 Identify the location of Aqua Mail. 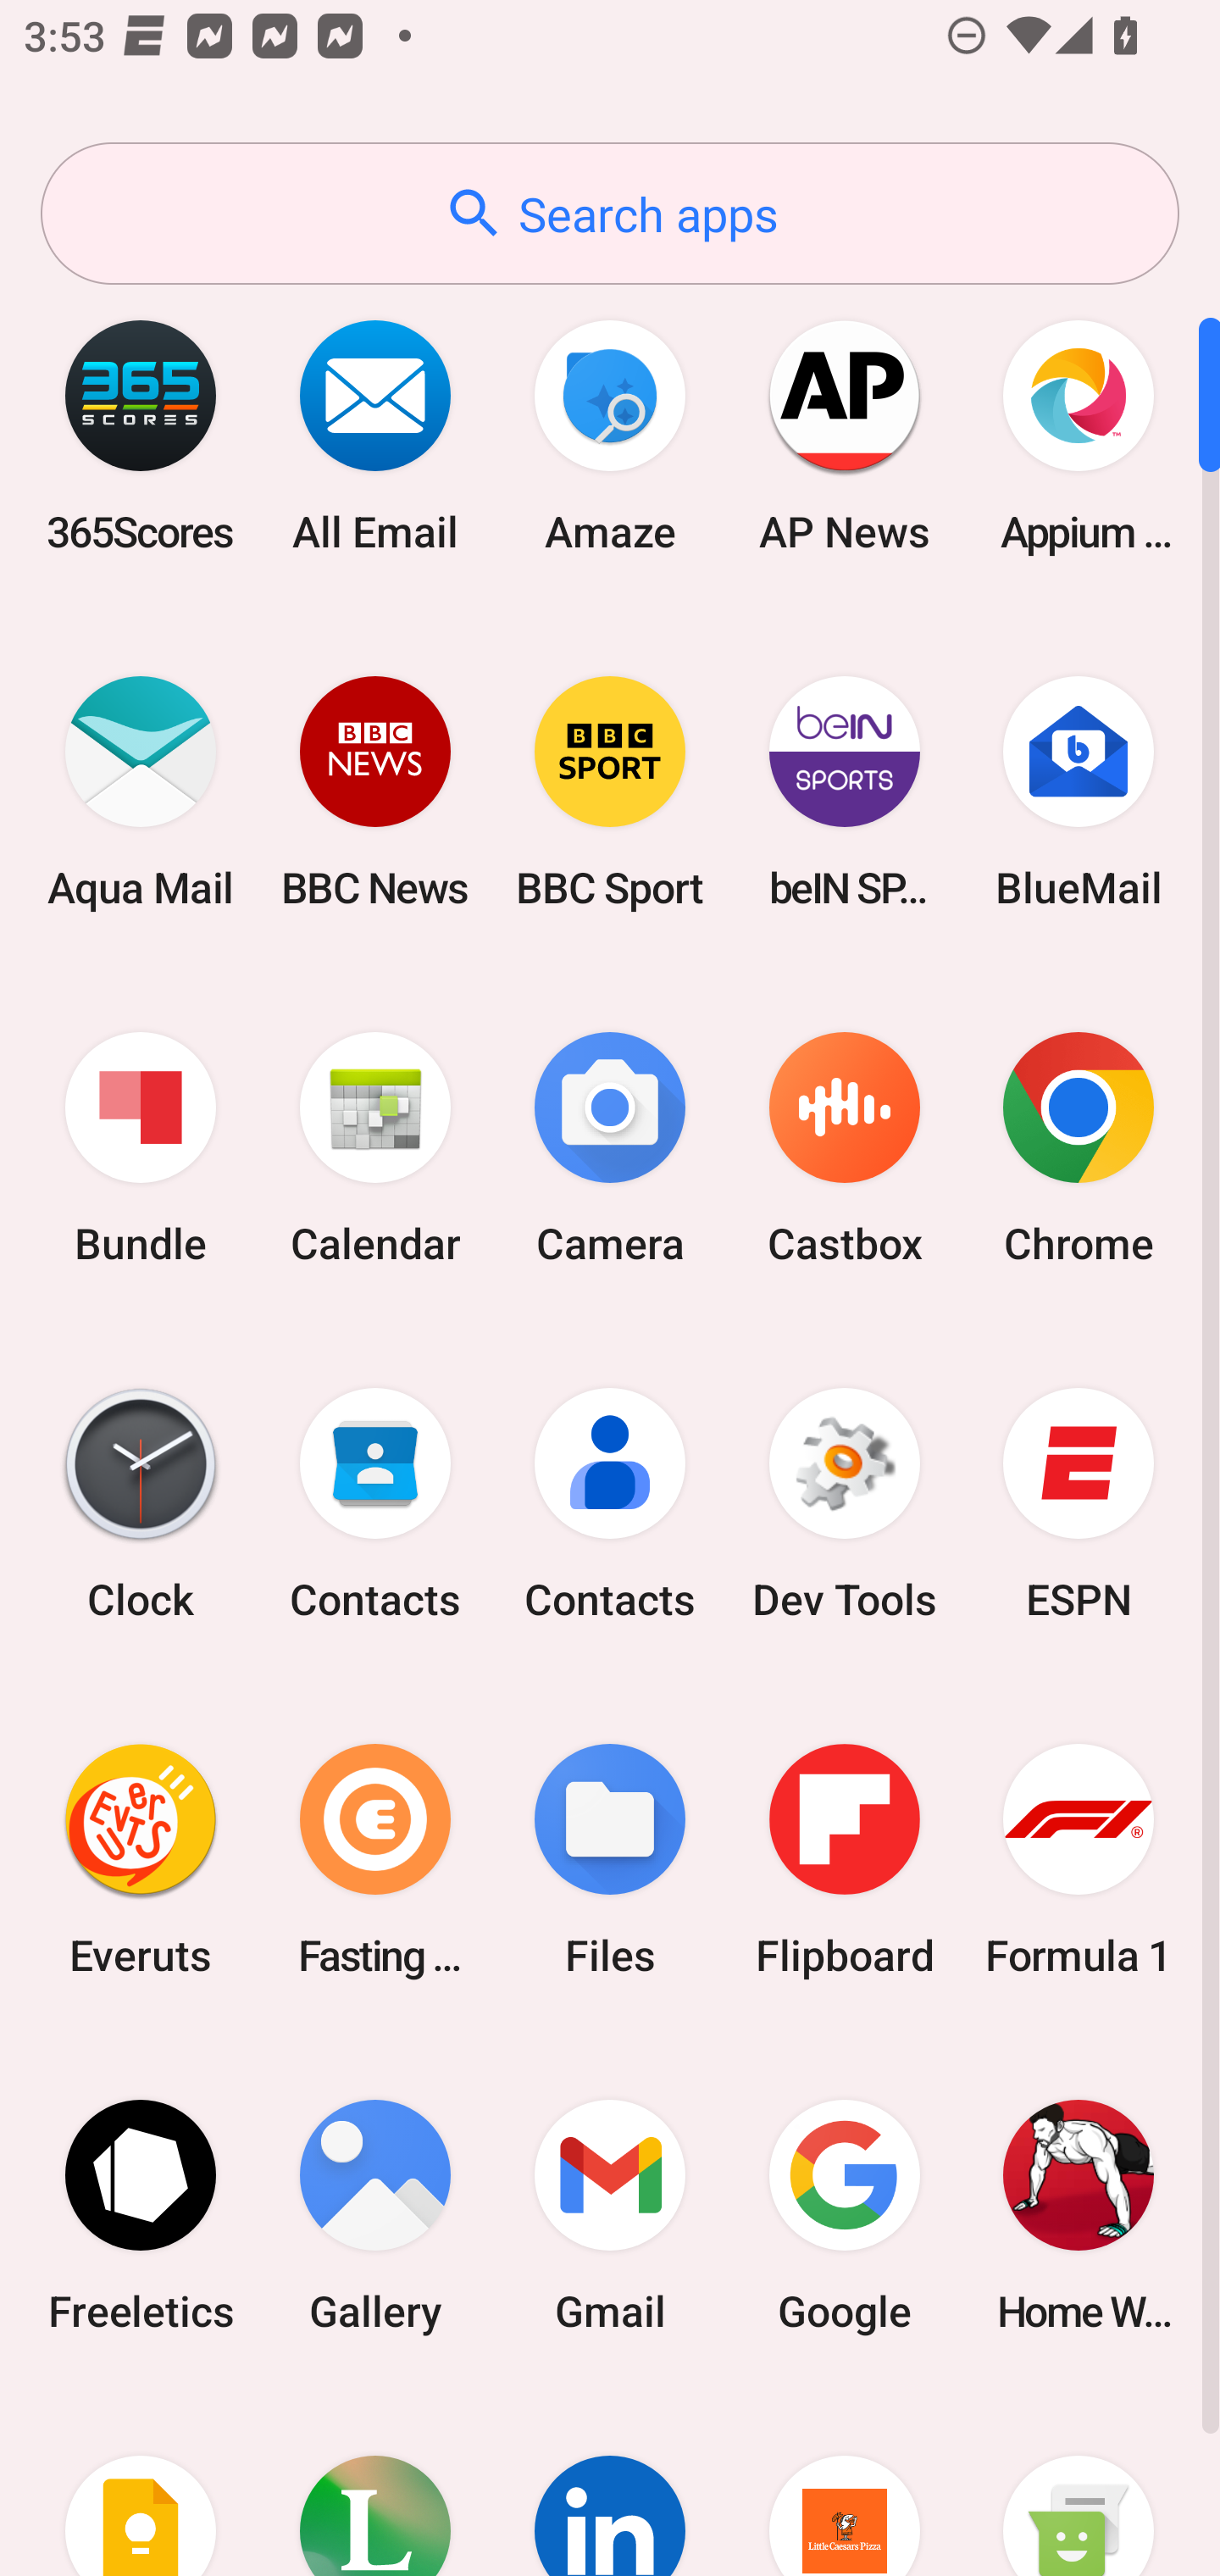
(141, 791).